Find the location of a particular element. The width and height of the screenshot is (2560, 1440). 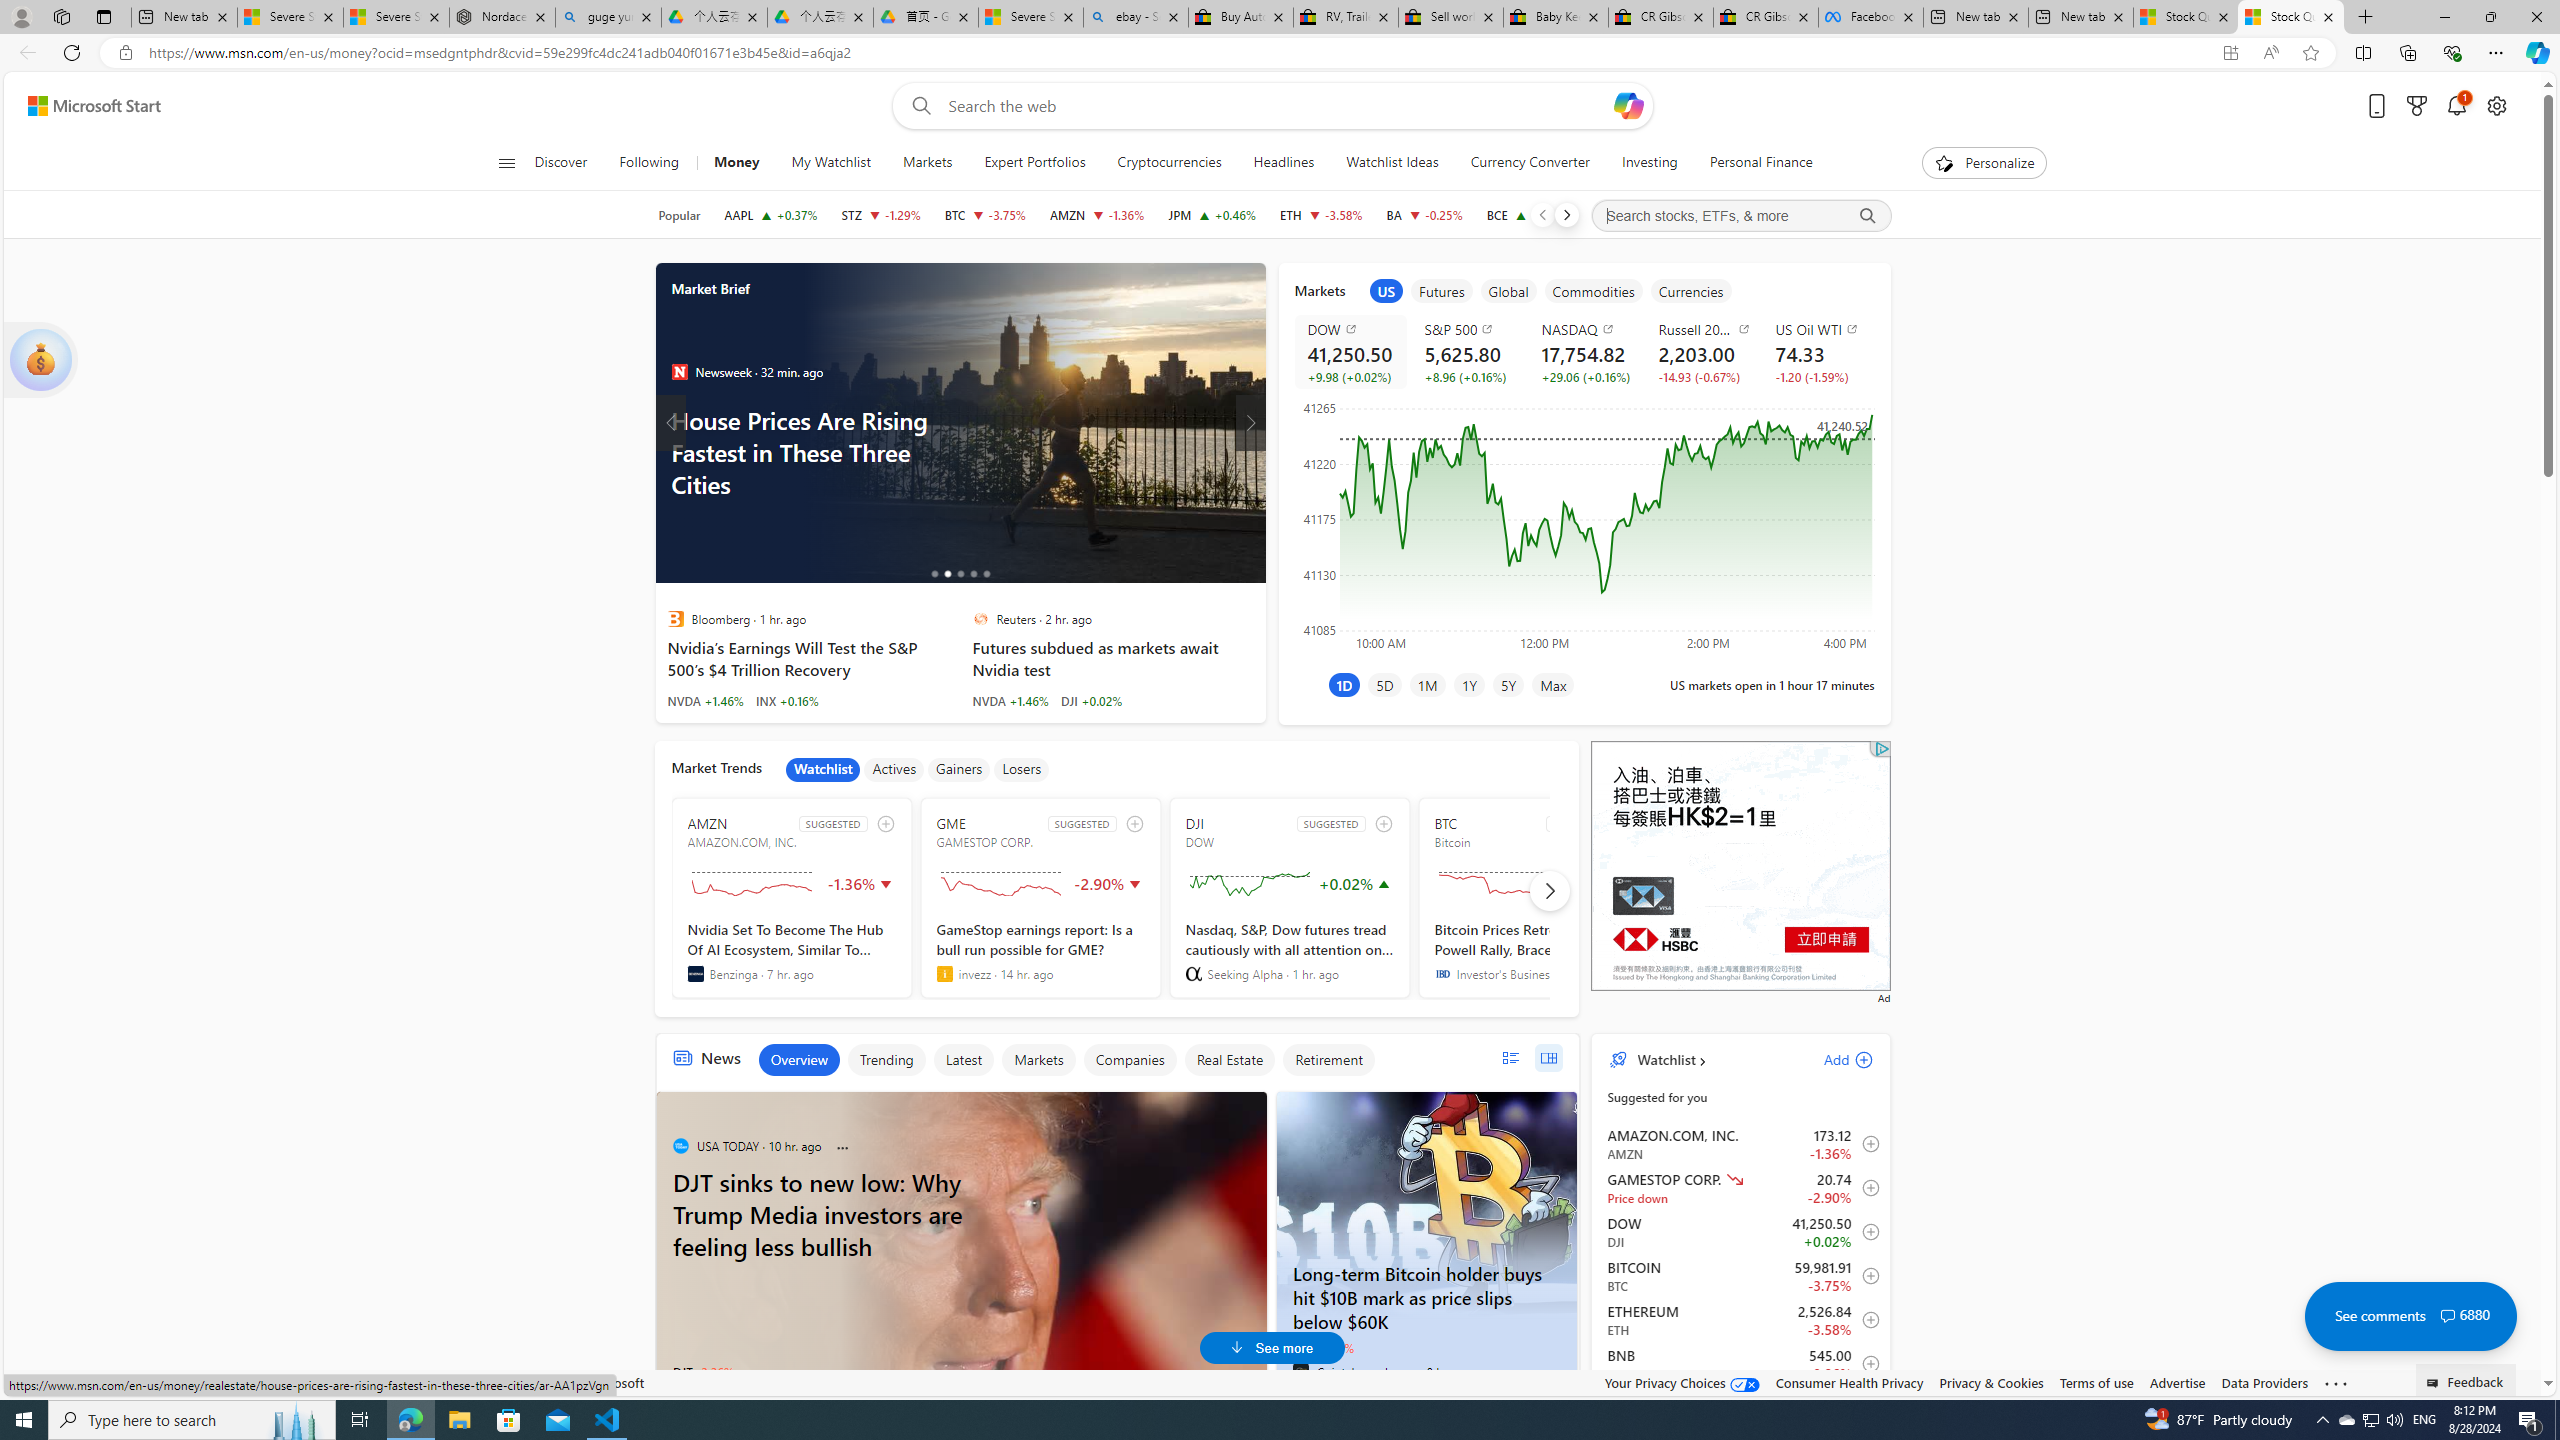

Latest is located at coordinates (962, 1060).